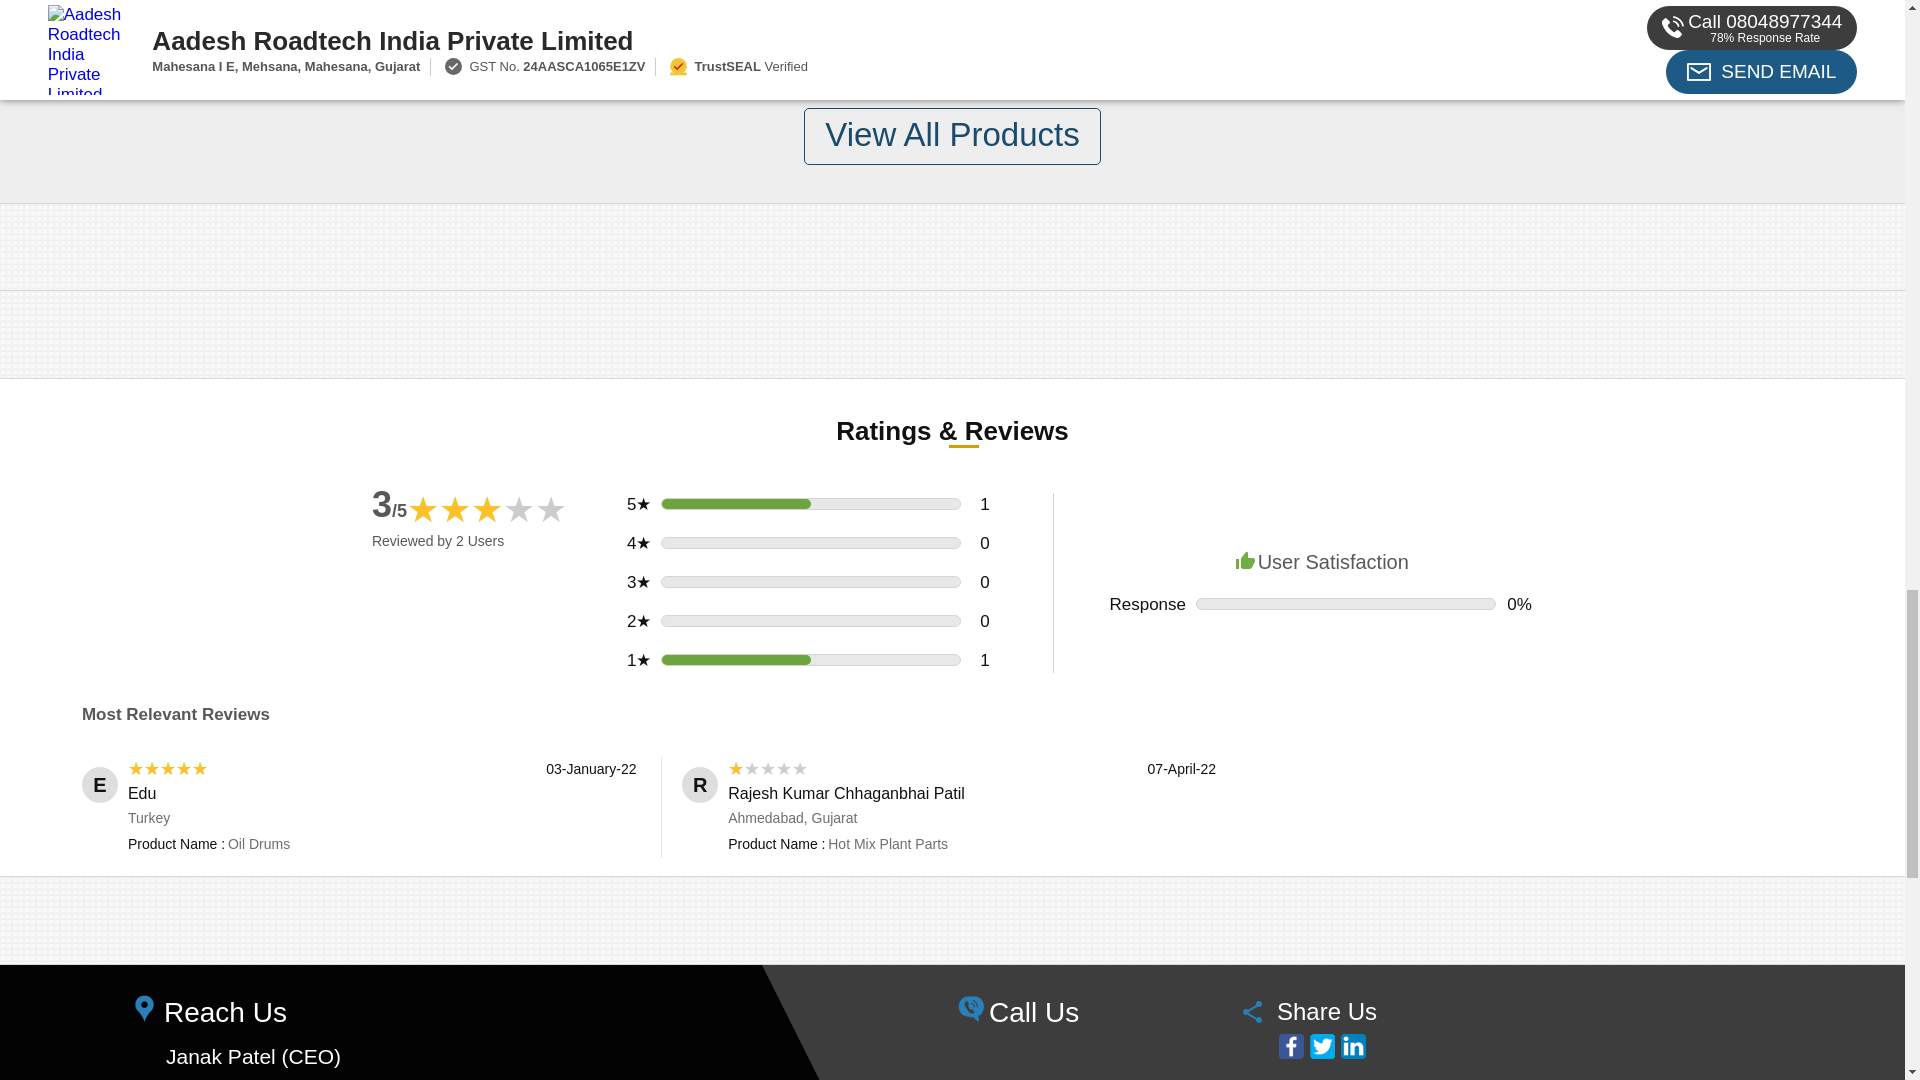 Image resolution: width=1920 pixels, height=1080 pixels. Describe the element at coordinates (1322, 1046) in the screenshot. I see `Twitter` at that location.